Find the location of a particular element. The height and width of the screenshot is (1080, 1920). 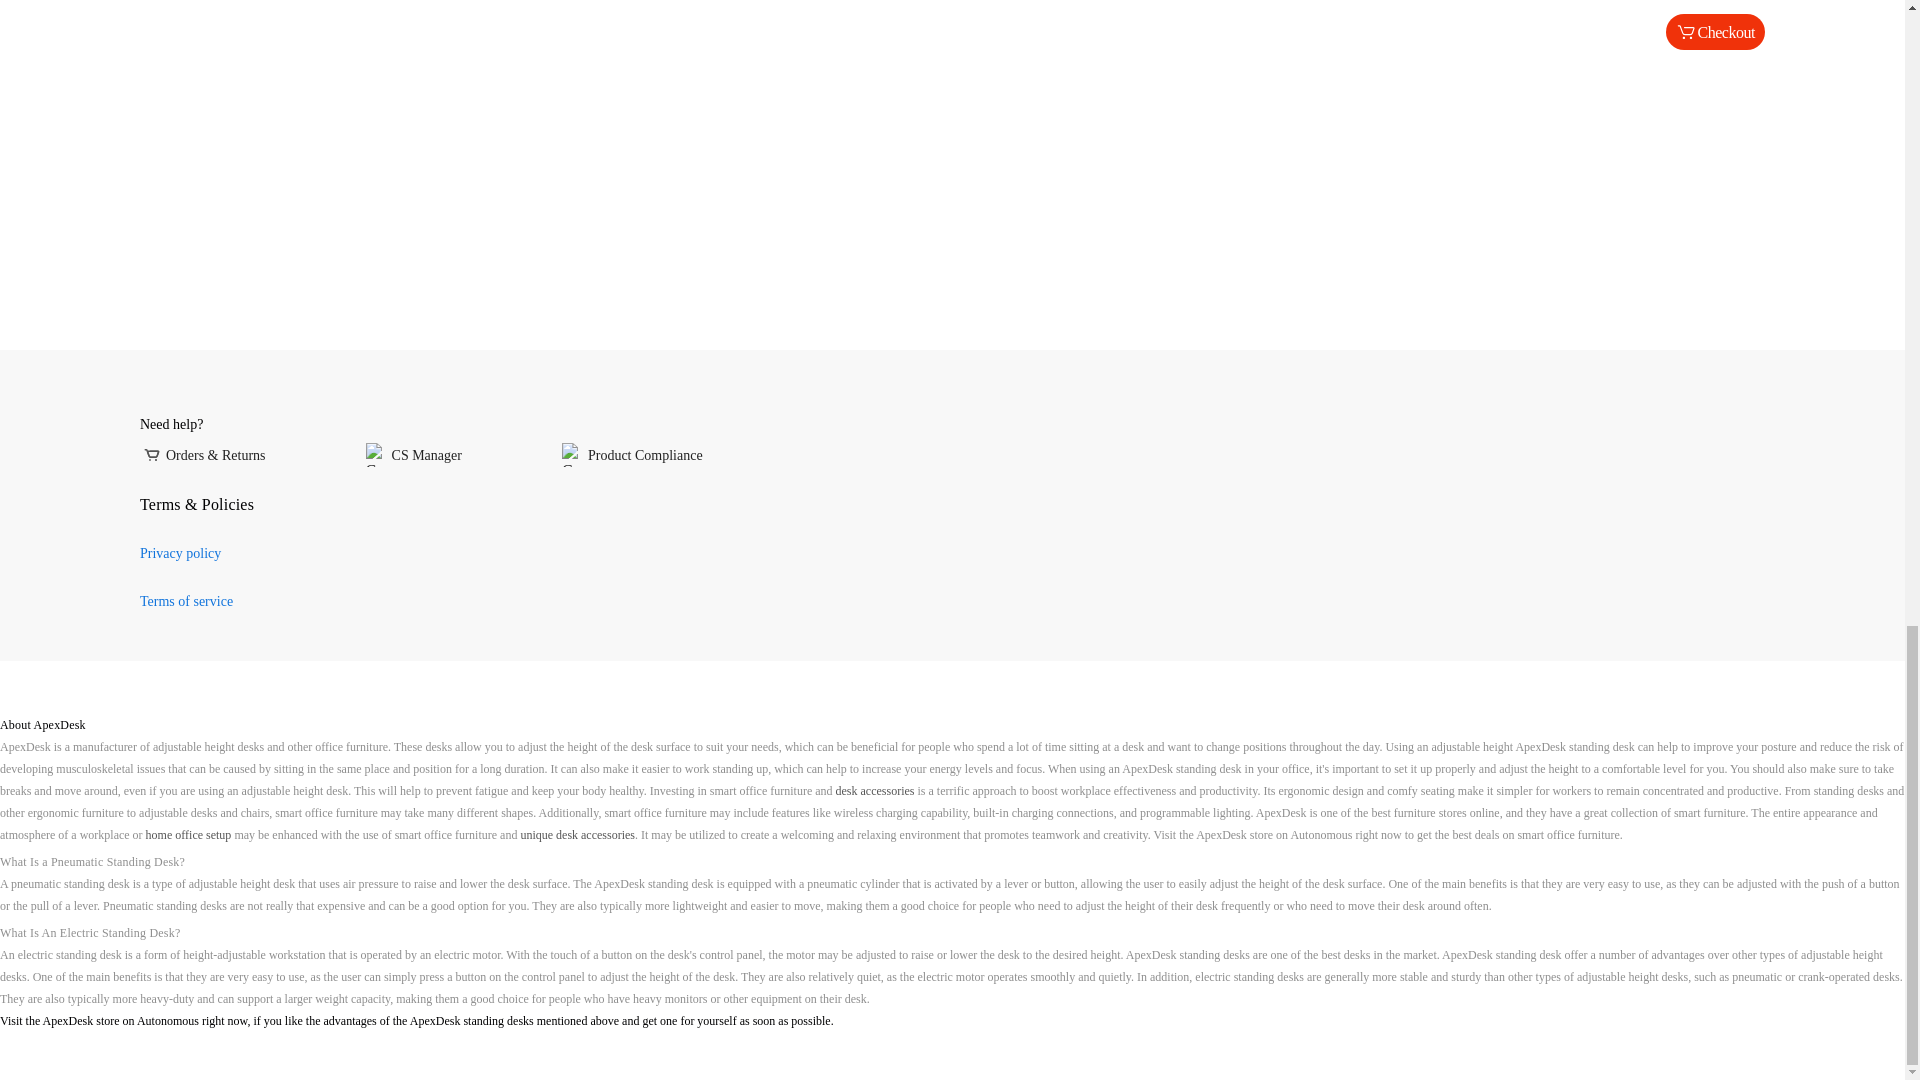

home office setup is located at coordinates (188, 835).